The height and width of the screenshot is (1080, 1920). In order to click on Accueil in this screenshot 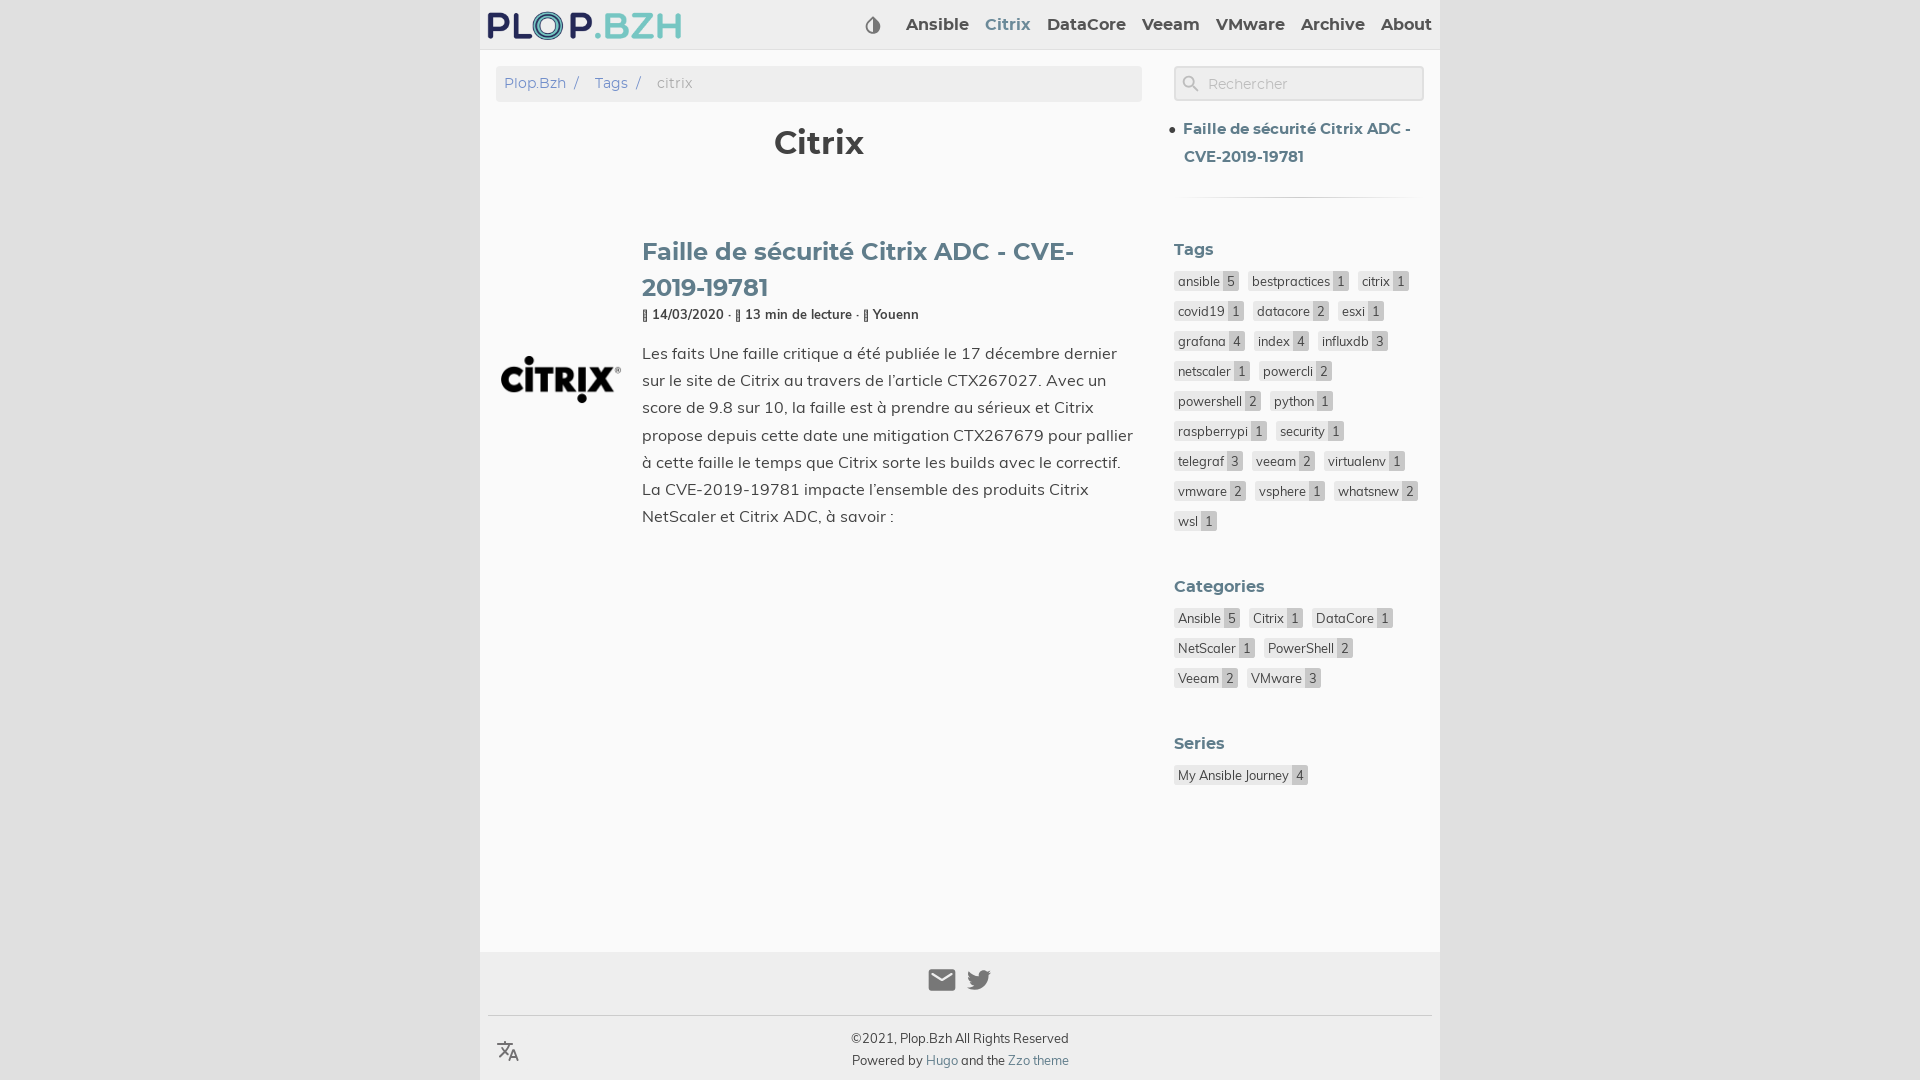, I will do `click(584, 25)`.